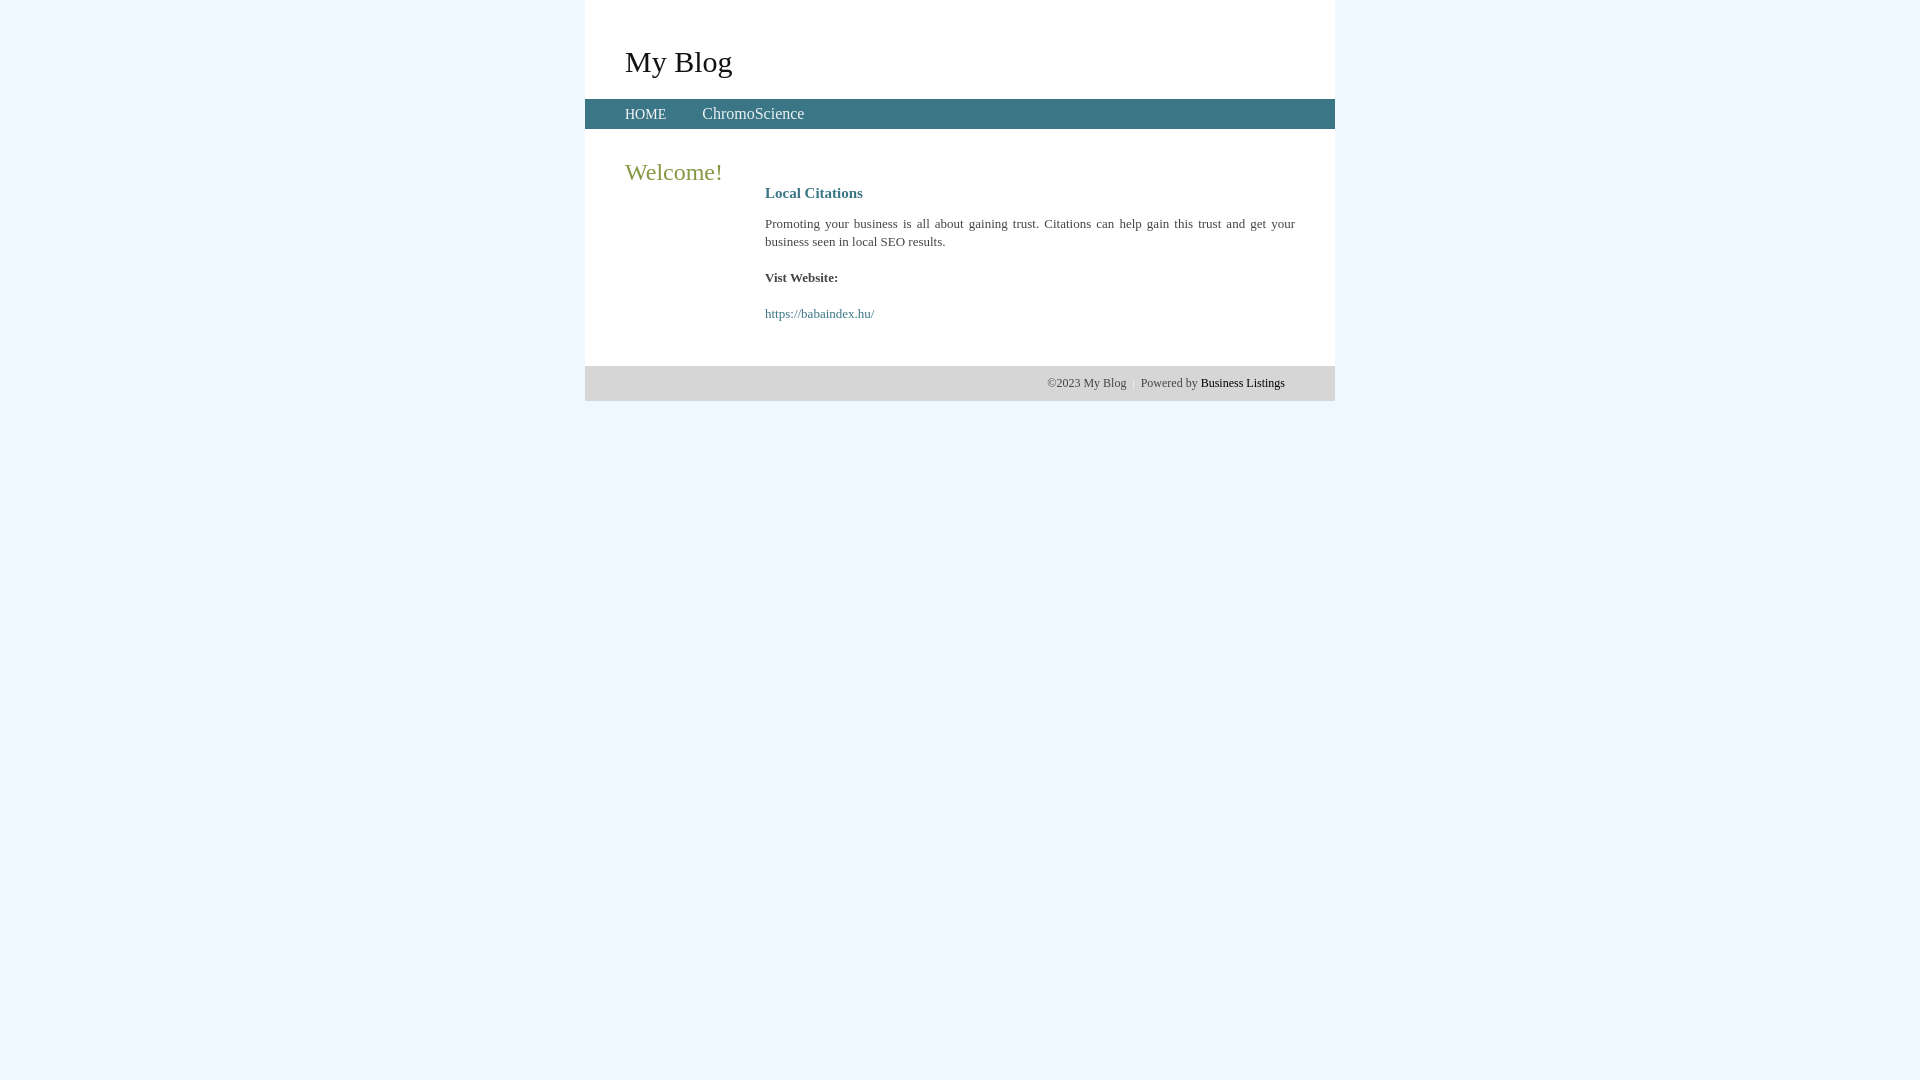 This screenshot has width=1920, height=1080. Describe the element at coordinates (820, 314) in the screenshot. I see `https://babaindex.hu/` at that location.